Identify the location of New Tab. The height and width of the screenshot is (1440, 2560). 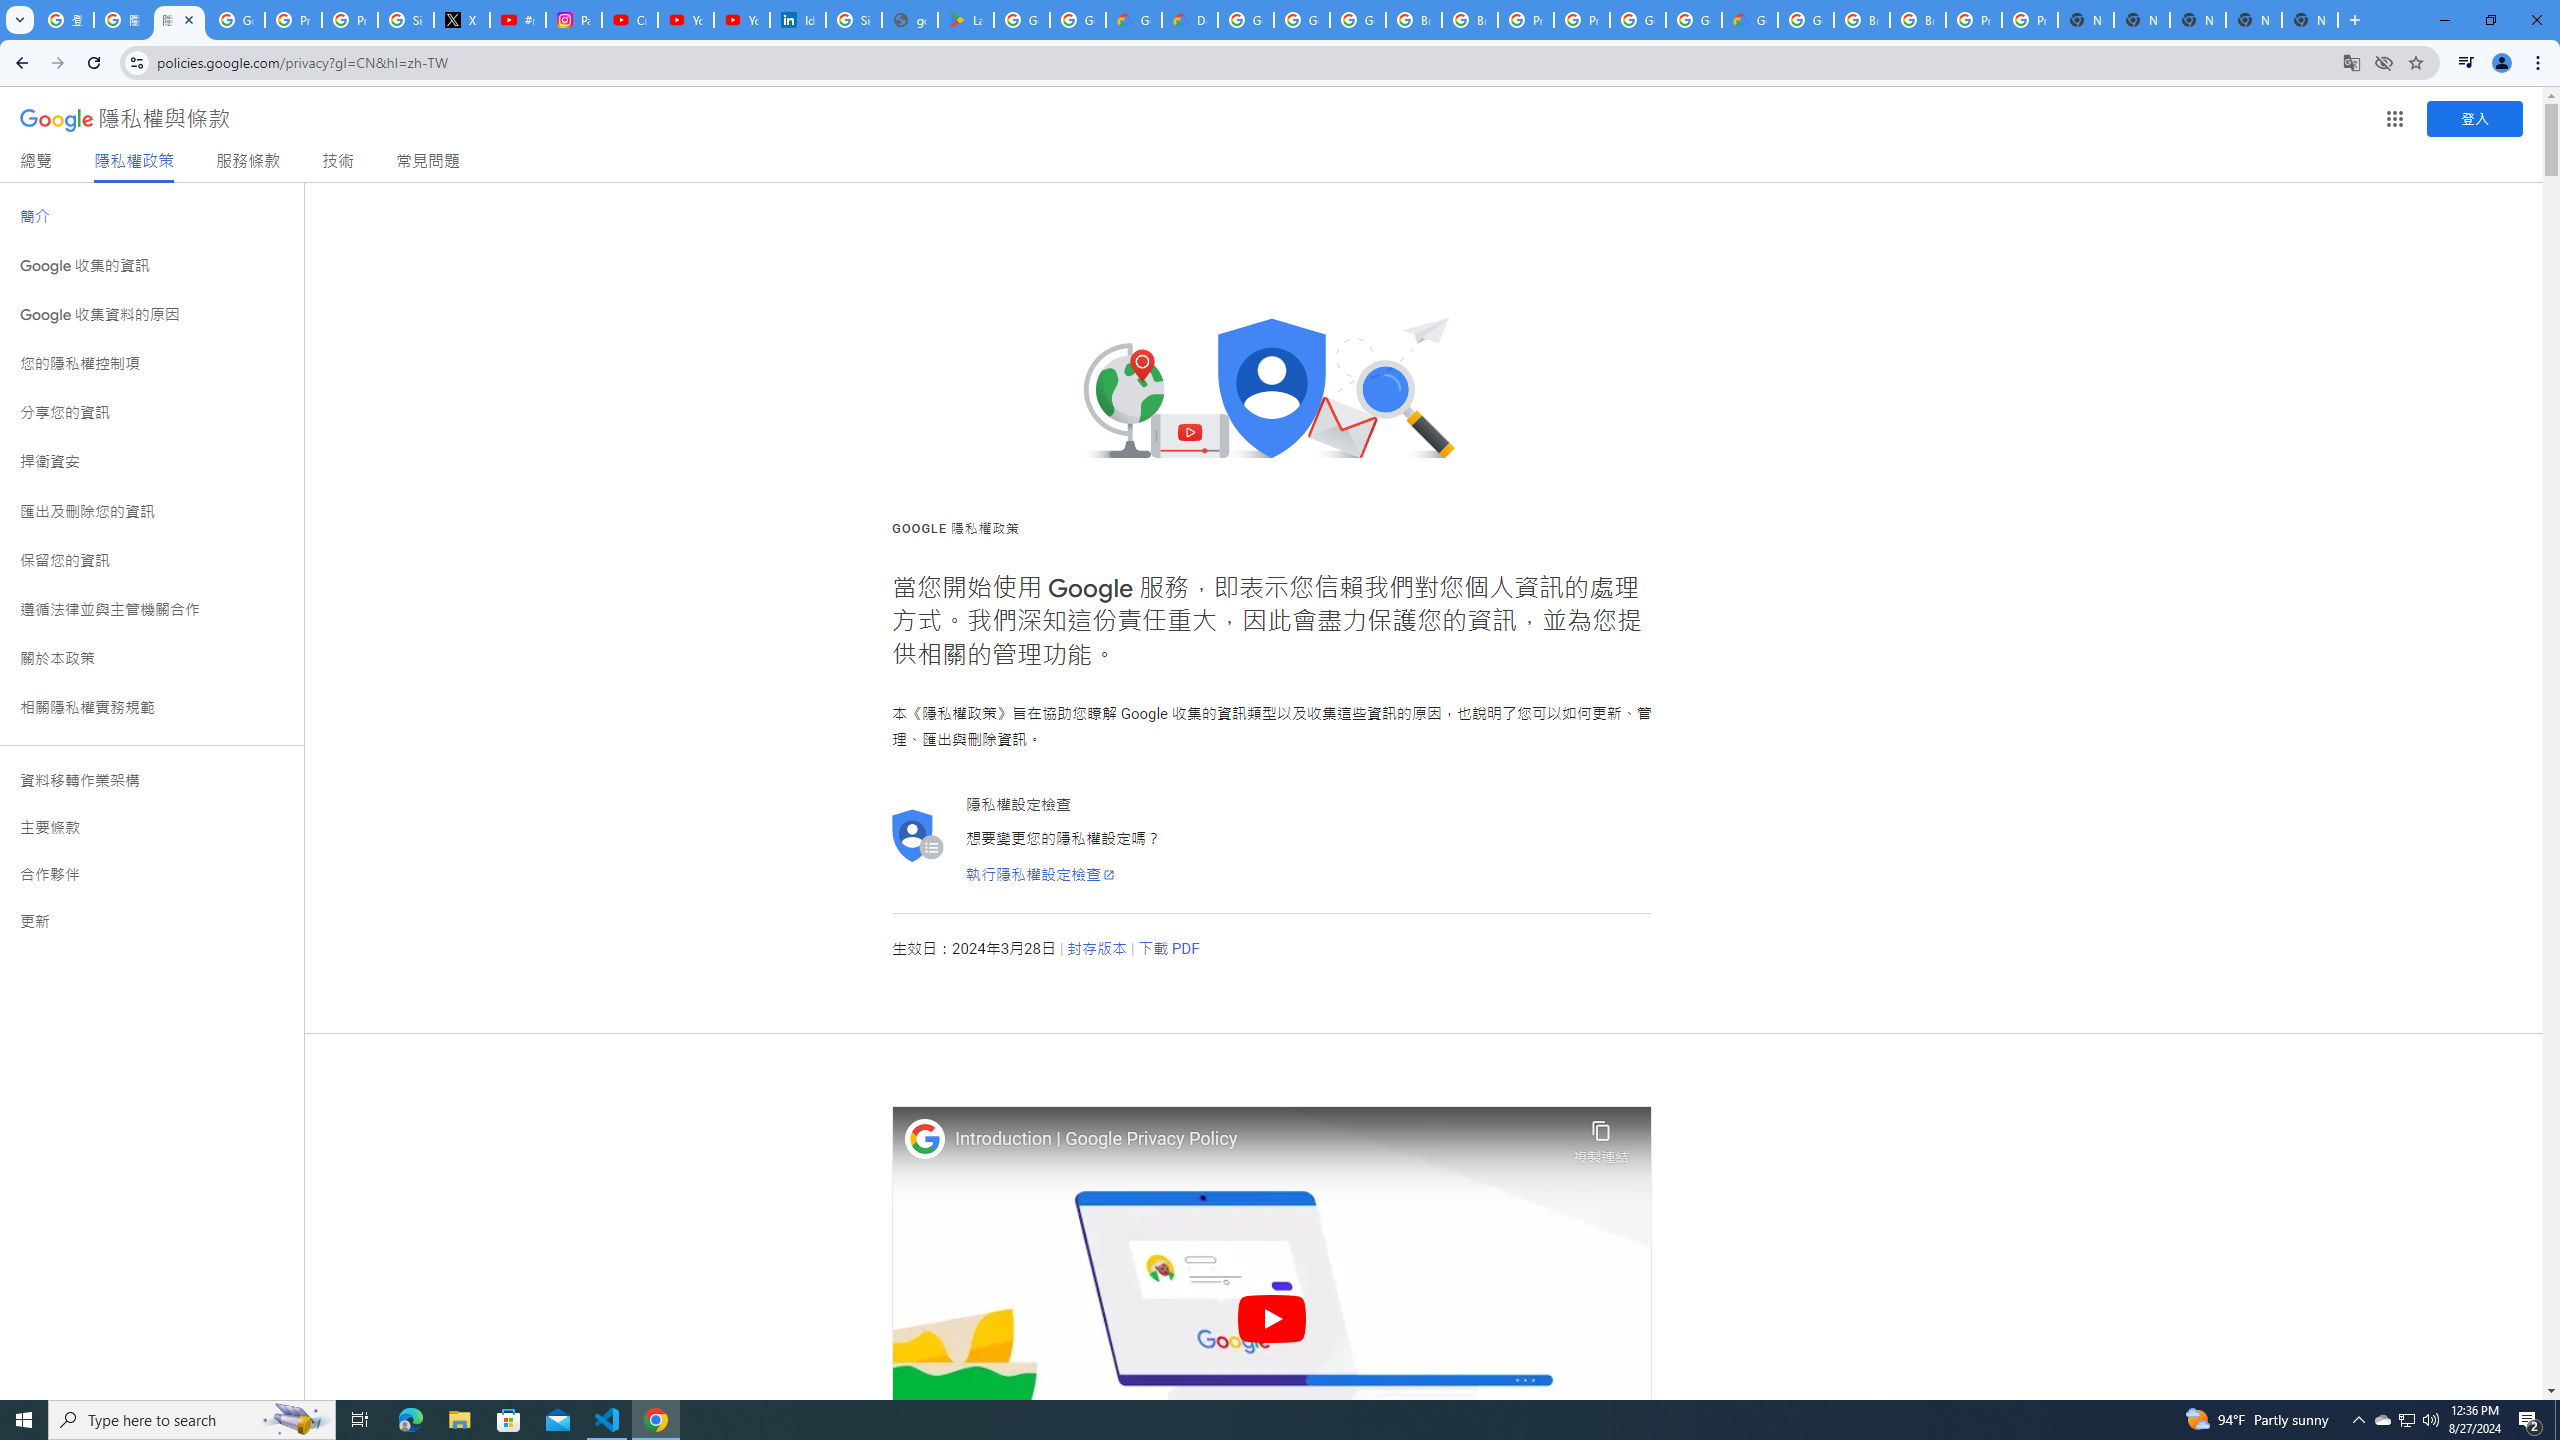
(2310, 20).